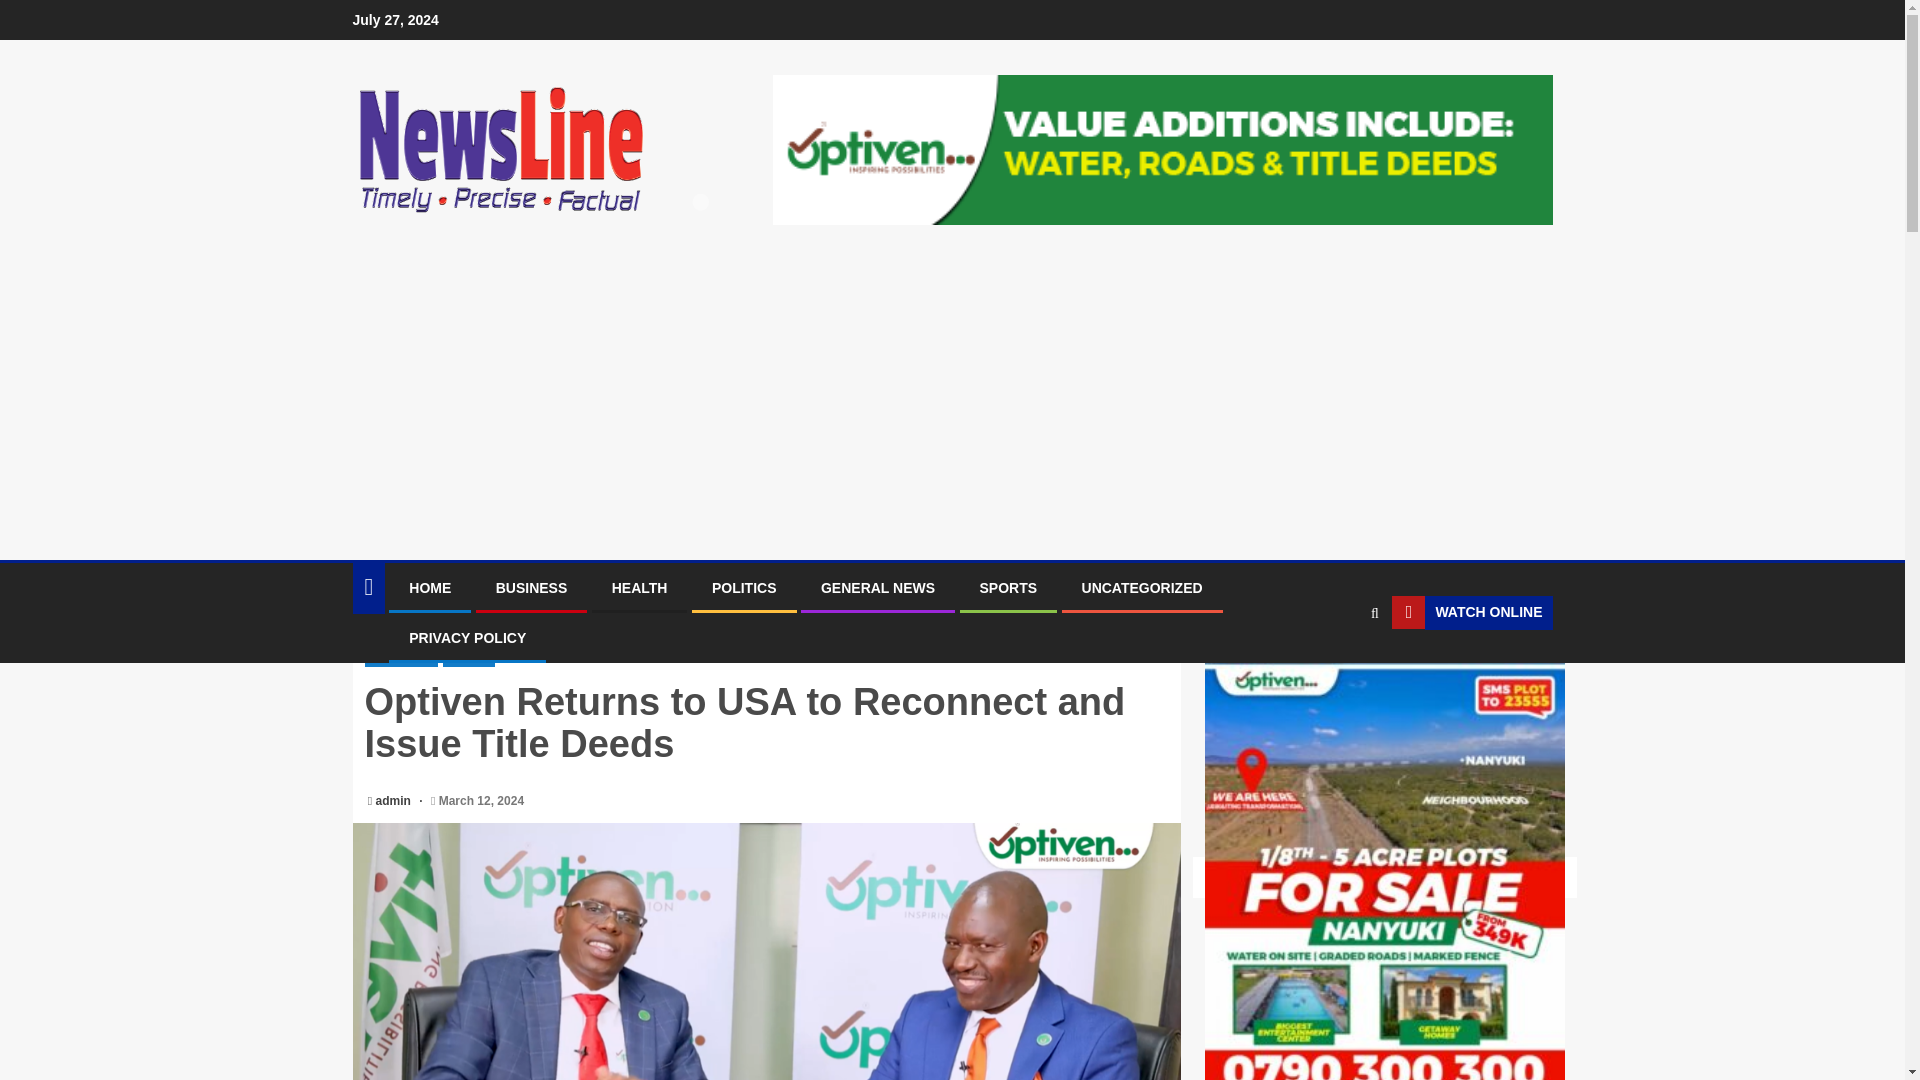  I want to click on Search, so click(1336, 674).